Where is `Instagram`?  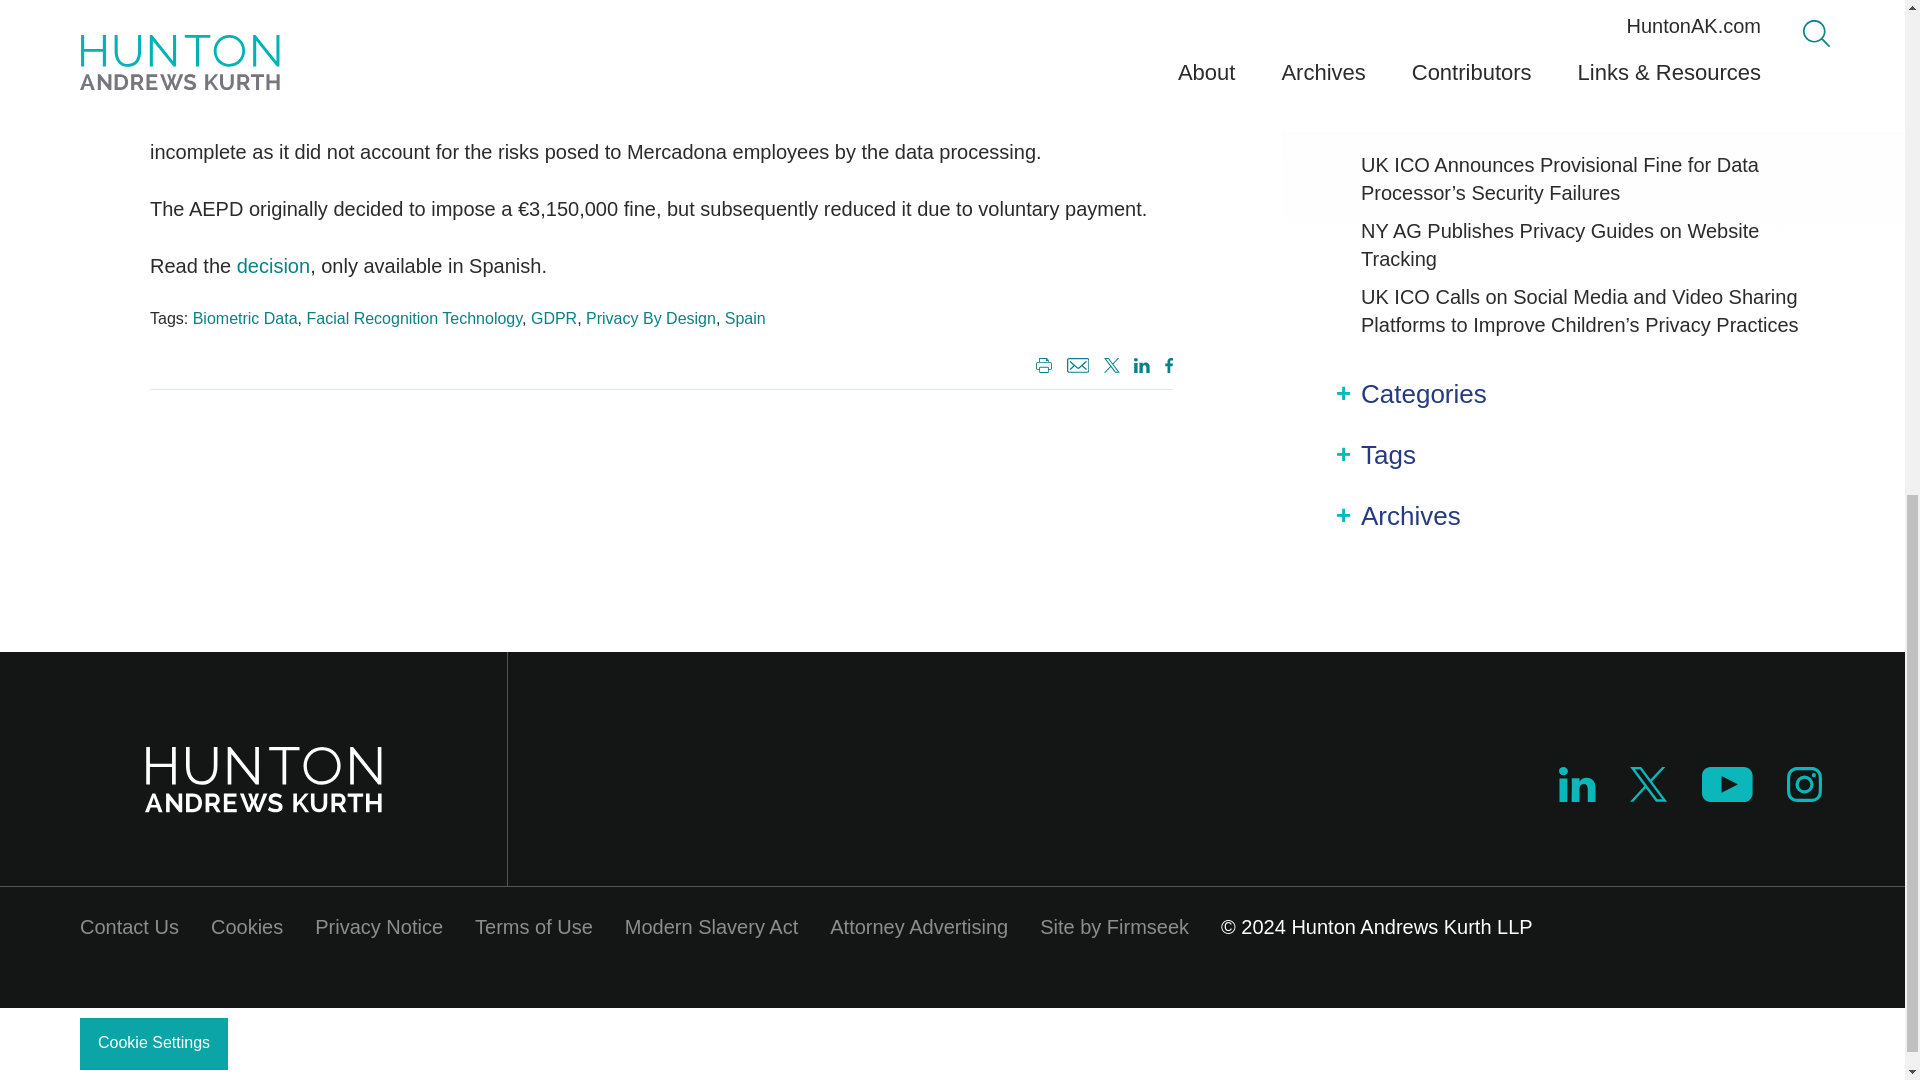 Instagram is located at coordinates (1804, 784).